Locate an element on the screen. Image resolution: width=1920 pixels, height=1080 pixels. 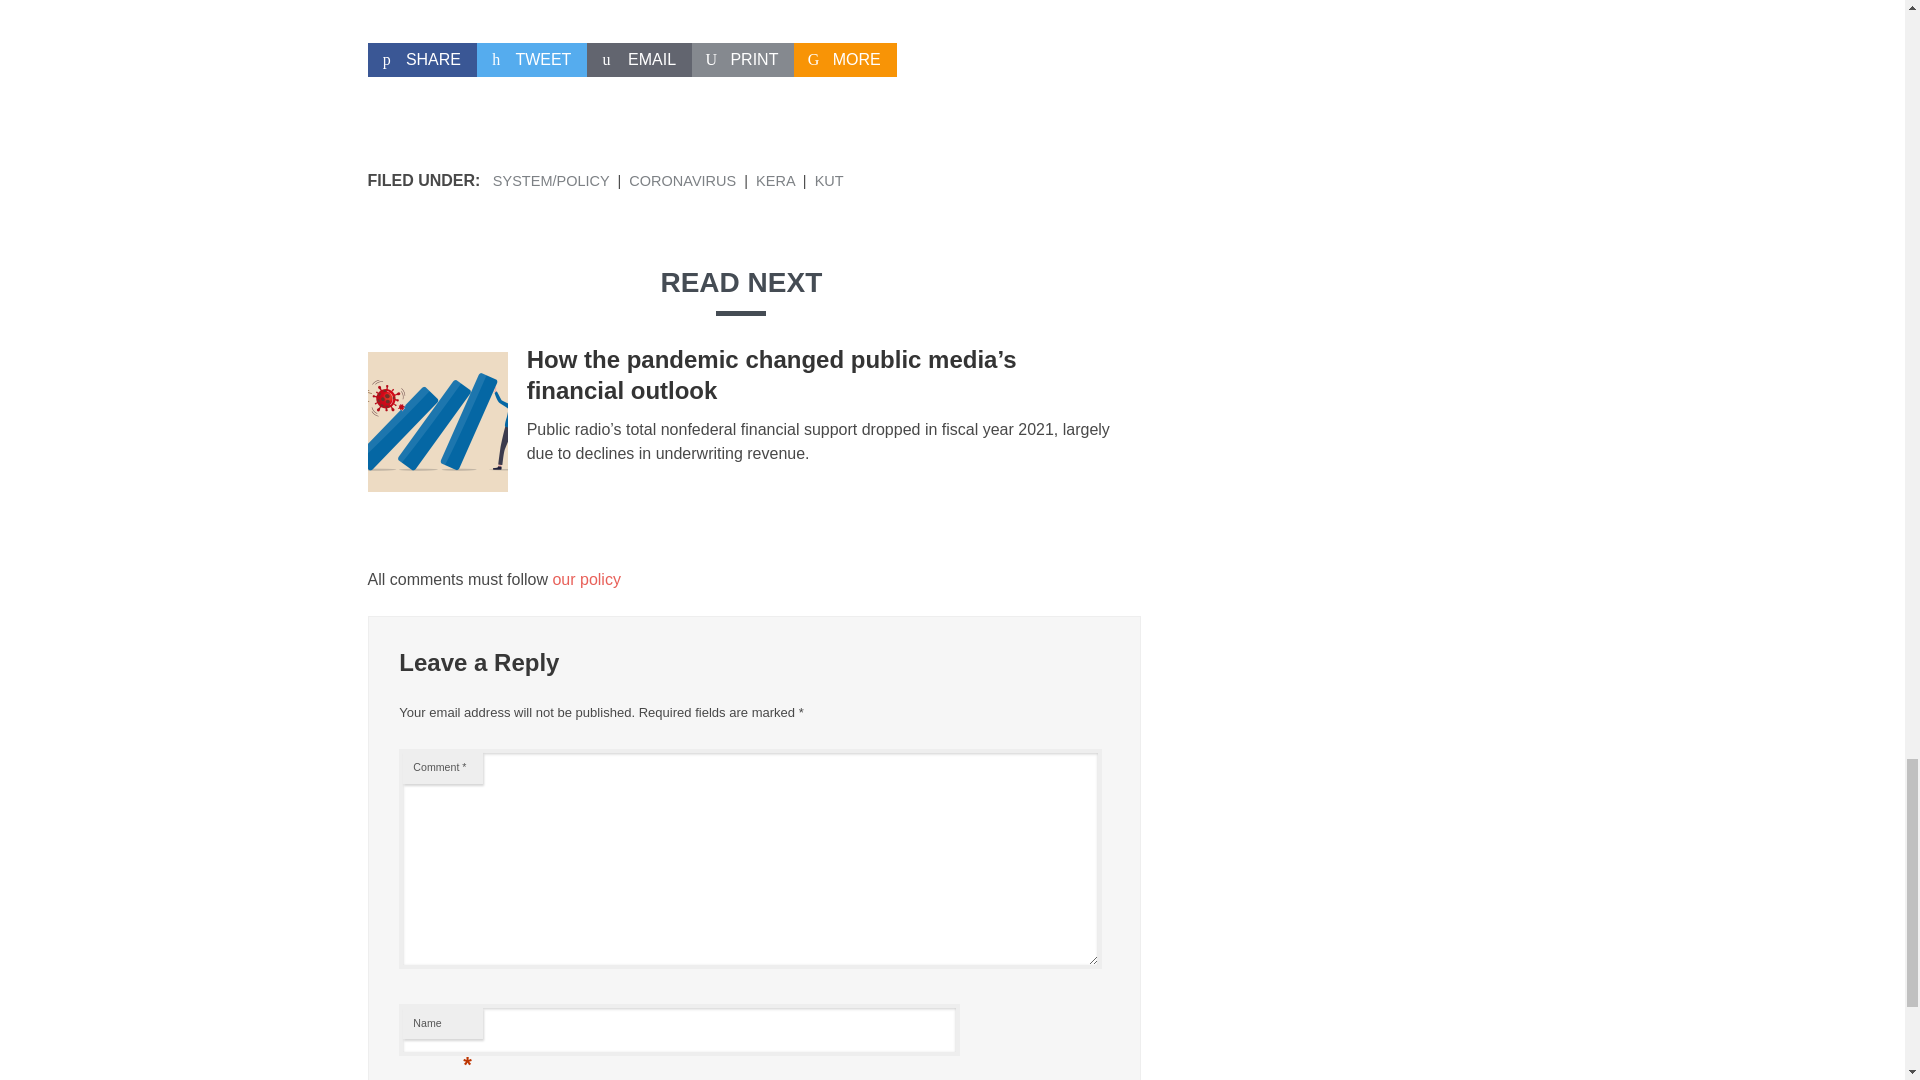
Read Posts tagged with: KUT is located at coordinates (829, 180).